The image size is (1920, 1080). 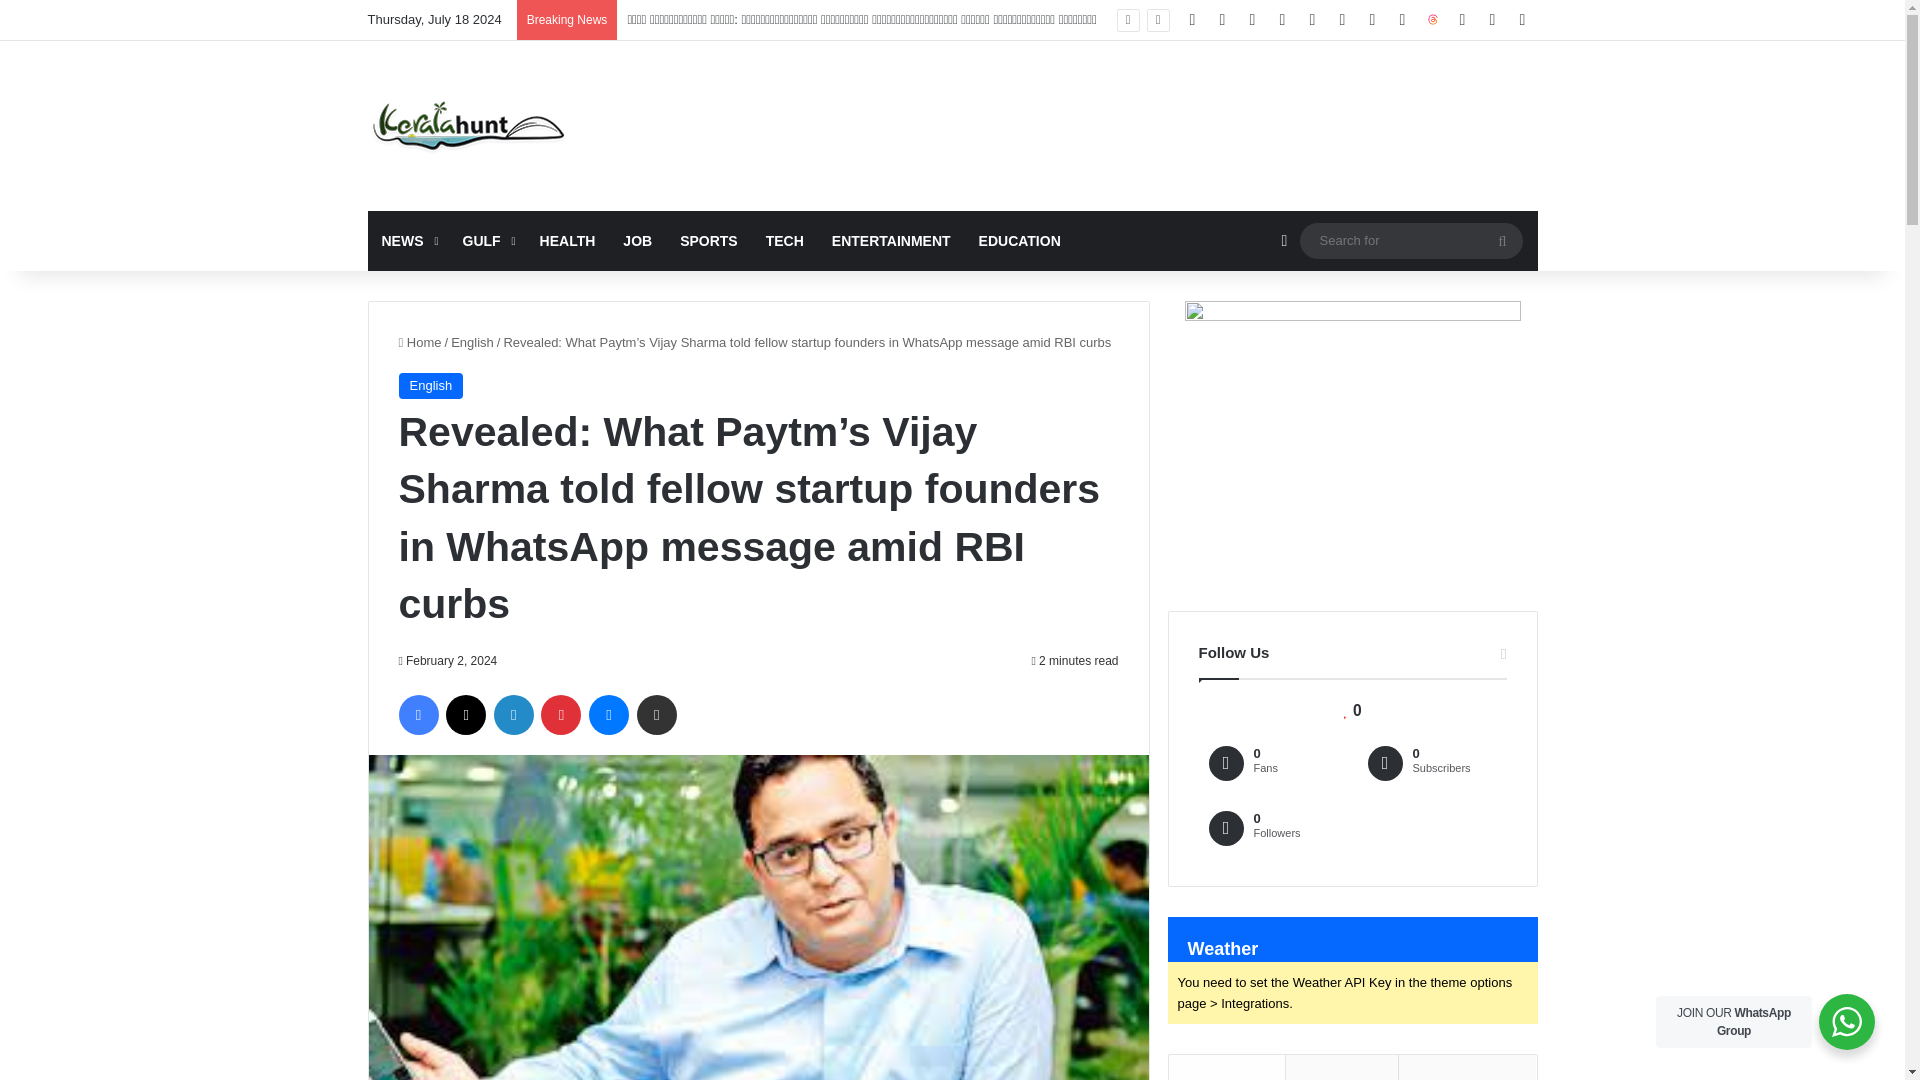 I want to click on Instagram, so click(x=1312, y=20).